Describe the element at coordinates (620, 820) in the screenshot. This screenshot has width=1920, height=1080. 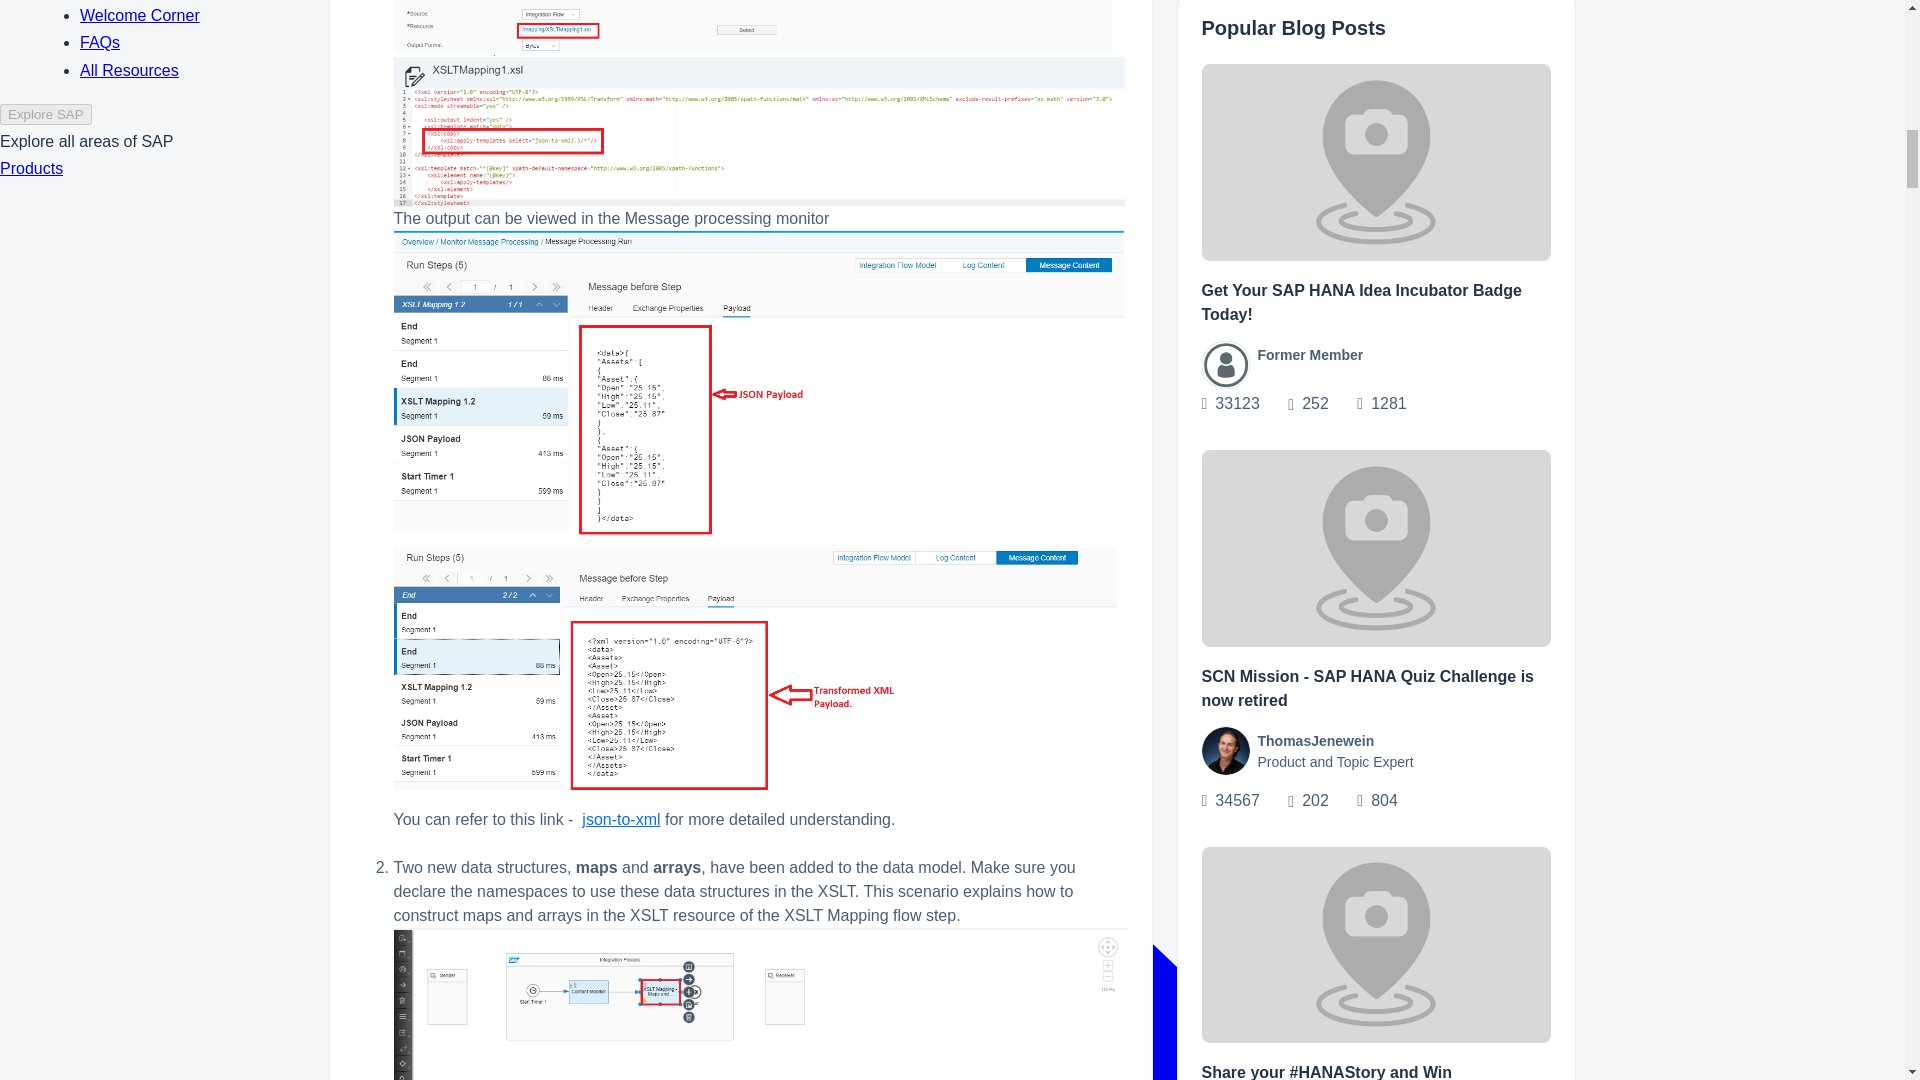
I see `json-to-xml` at that location.